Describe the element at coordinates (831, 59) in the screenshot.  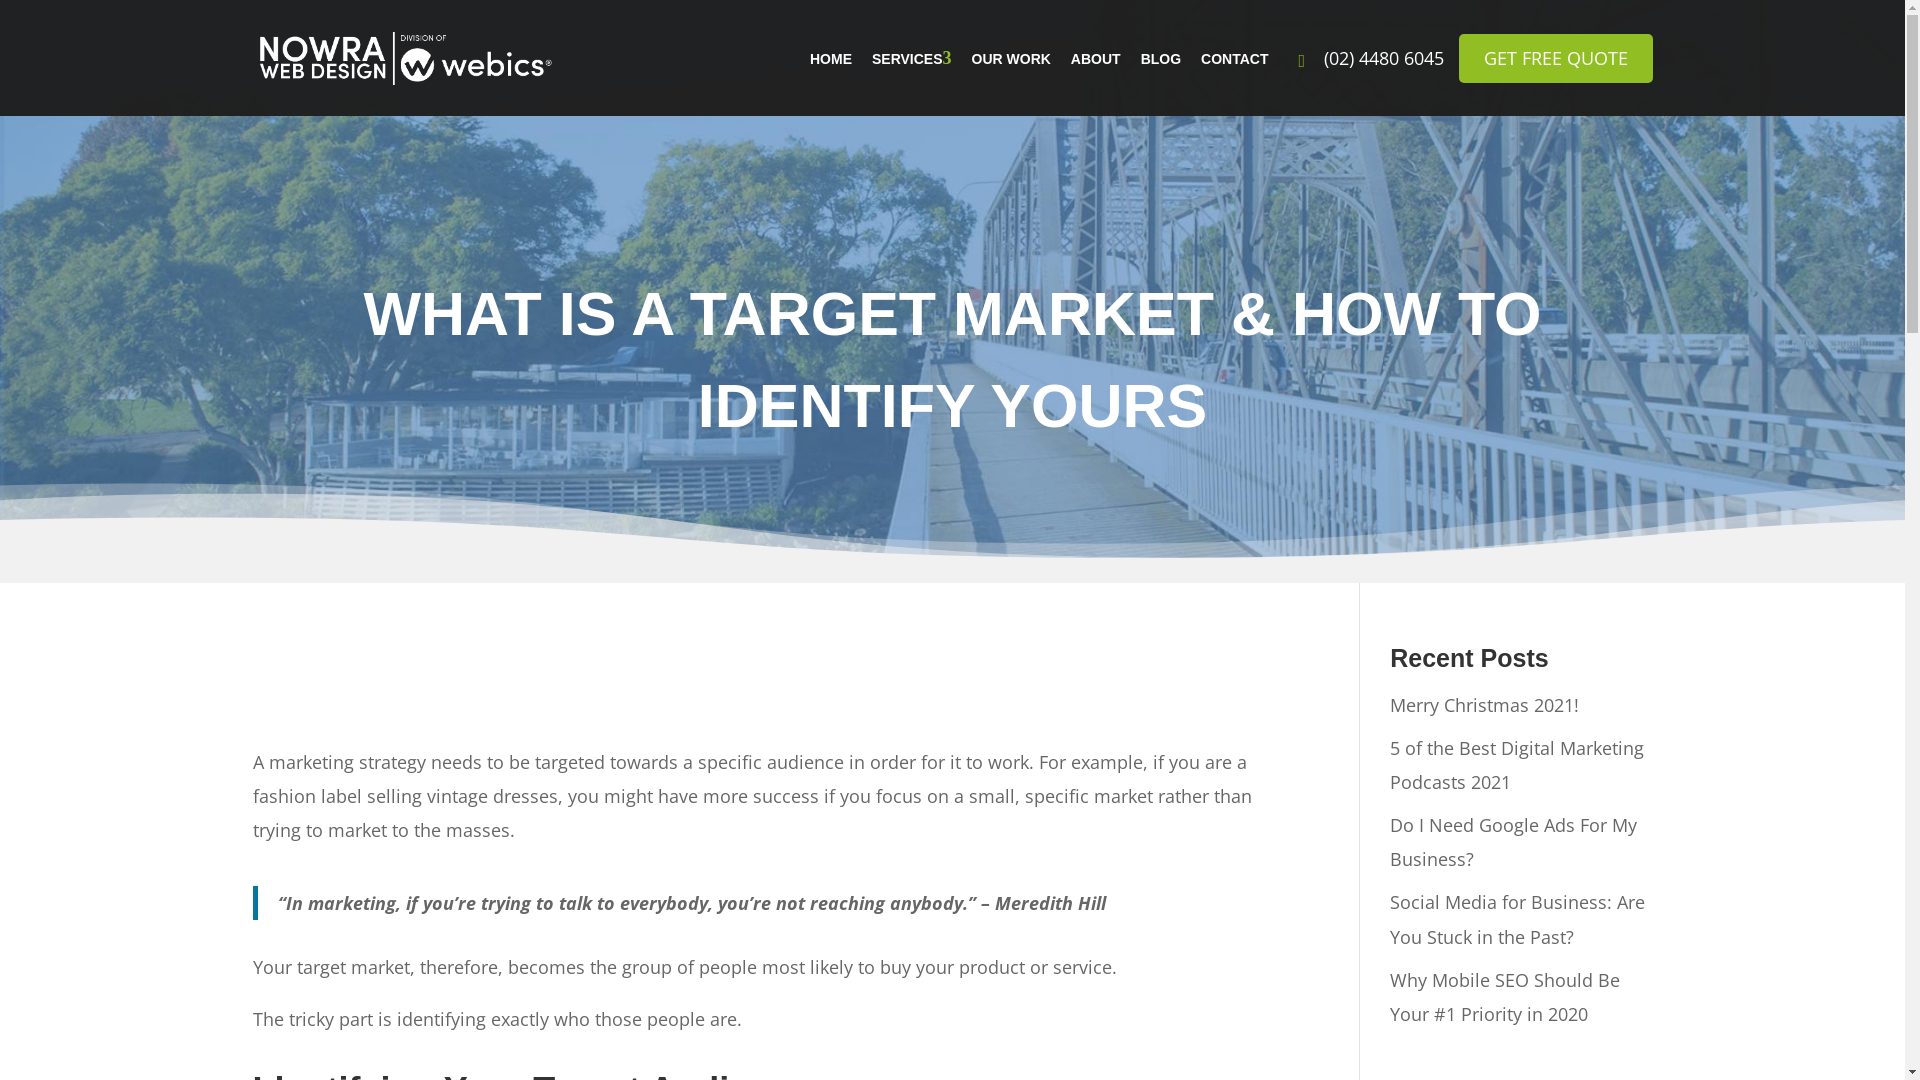
I see `HOME` at that location.